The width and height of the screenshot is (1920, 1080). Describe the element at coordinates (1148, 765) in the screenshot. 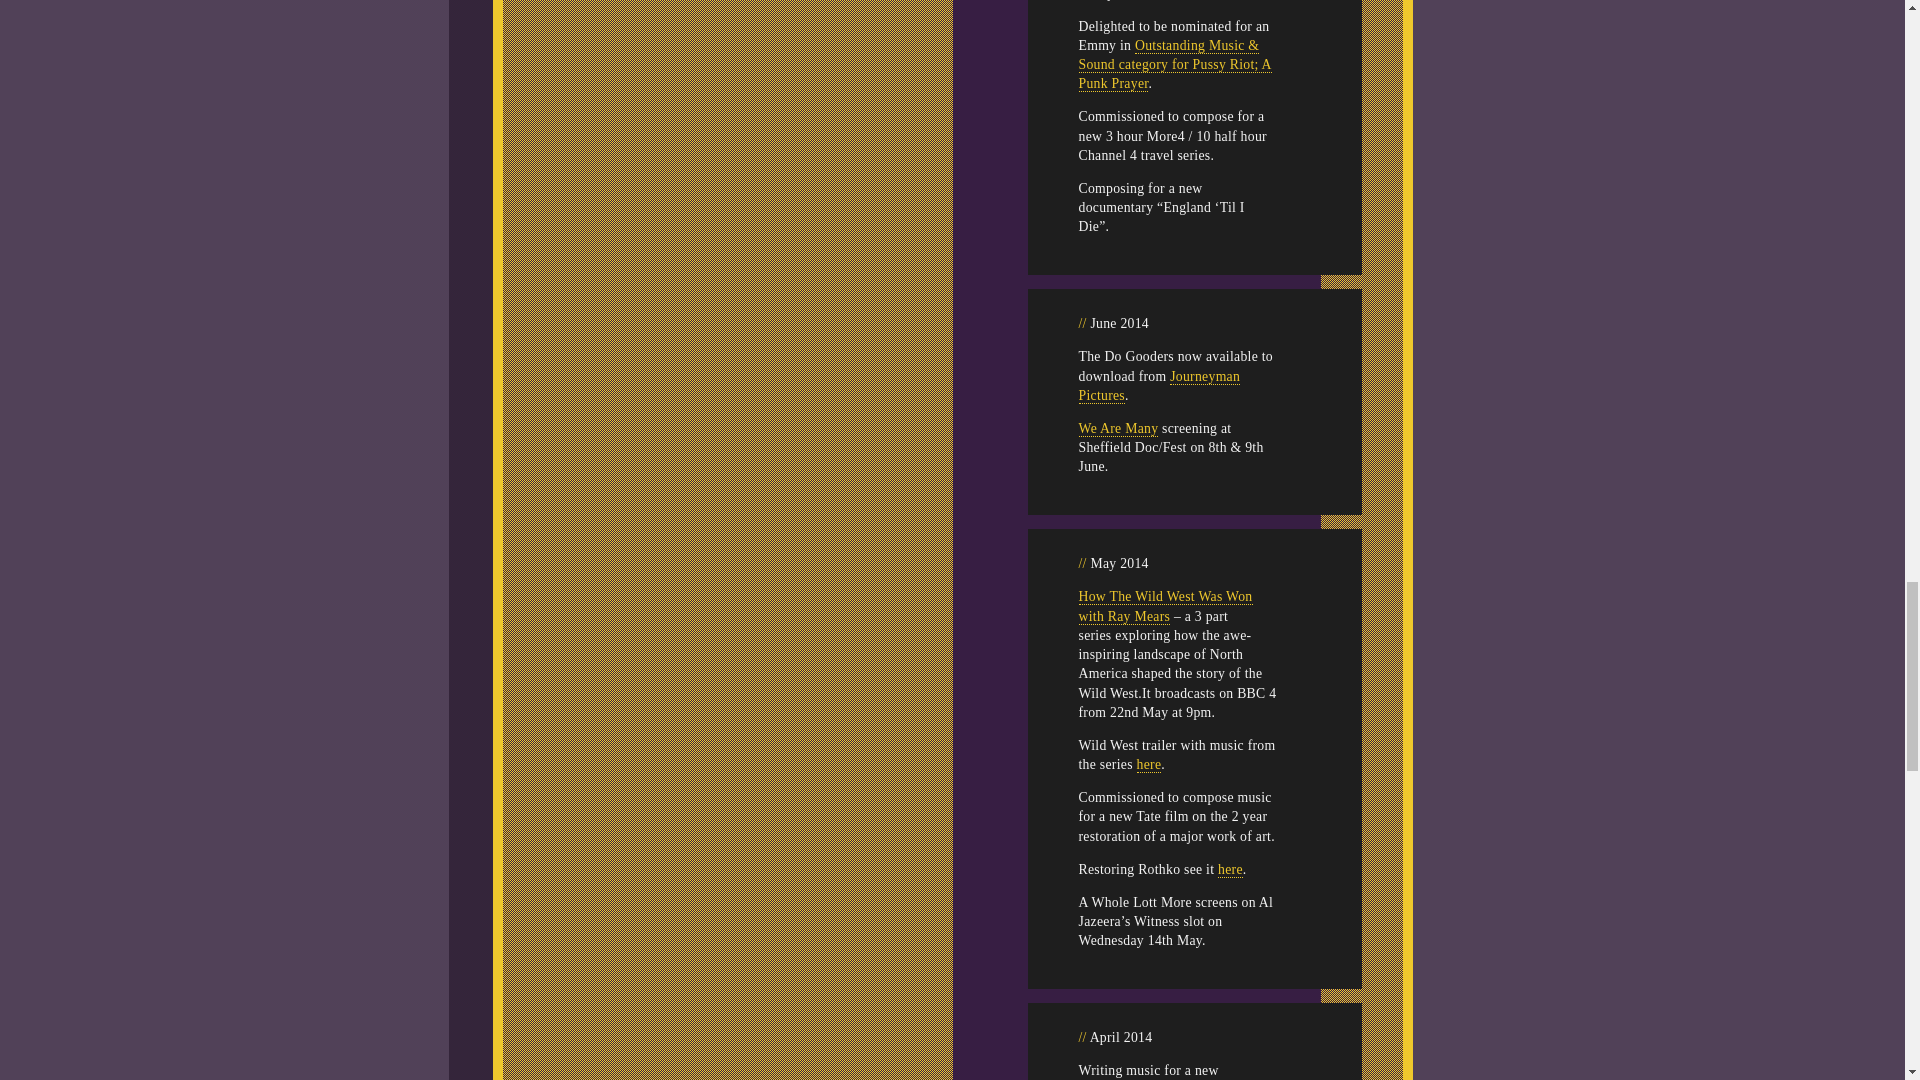

I see `here` at that location.